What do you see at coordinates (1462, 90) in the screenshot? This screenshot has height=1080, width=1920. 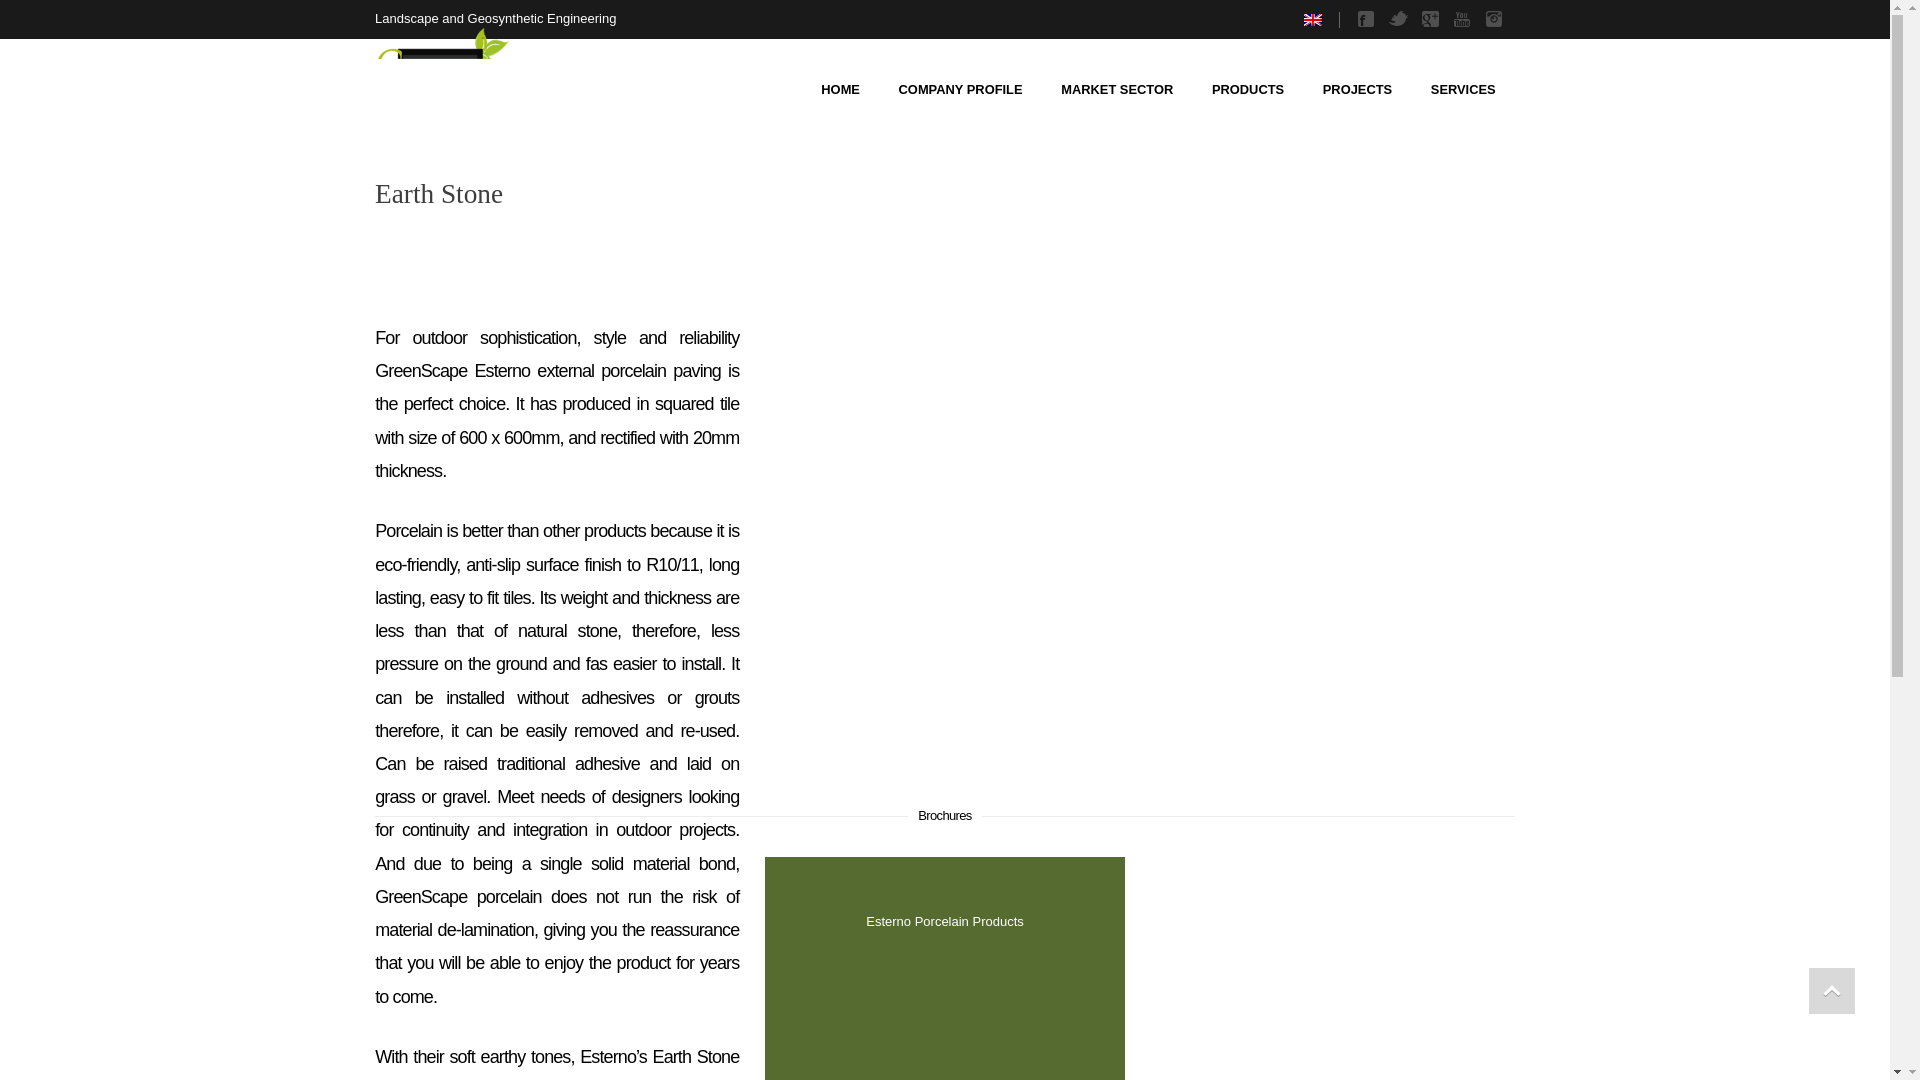 I see `SERVICES` at bounding box center [1462, 90].